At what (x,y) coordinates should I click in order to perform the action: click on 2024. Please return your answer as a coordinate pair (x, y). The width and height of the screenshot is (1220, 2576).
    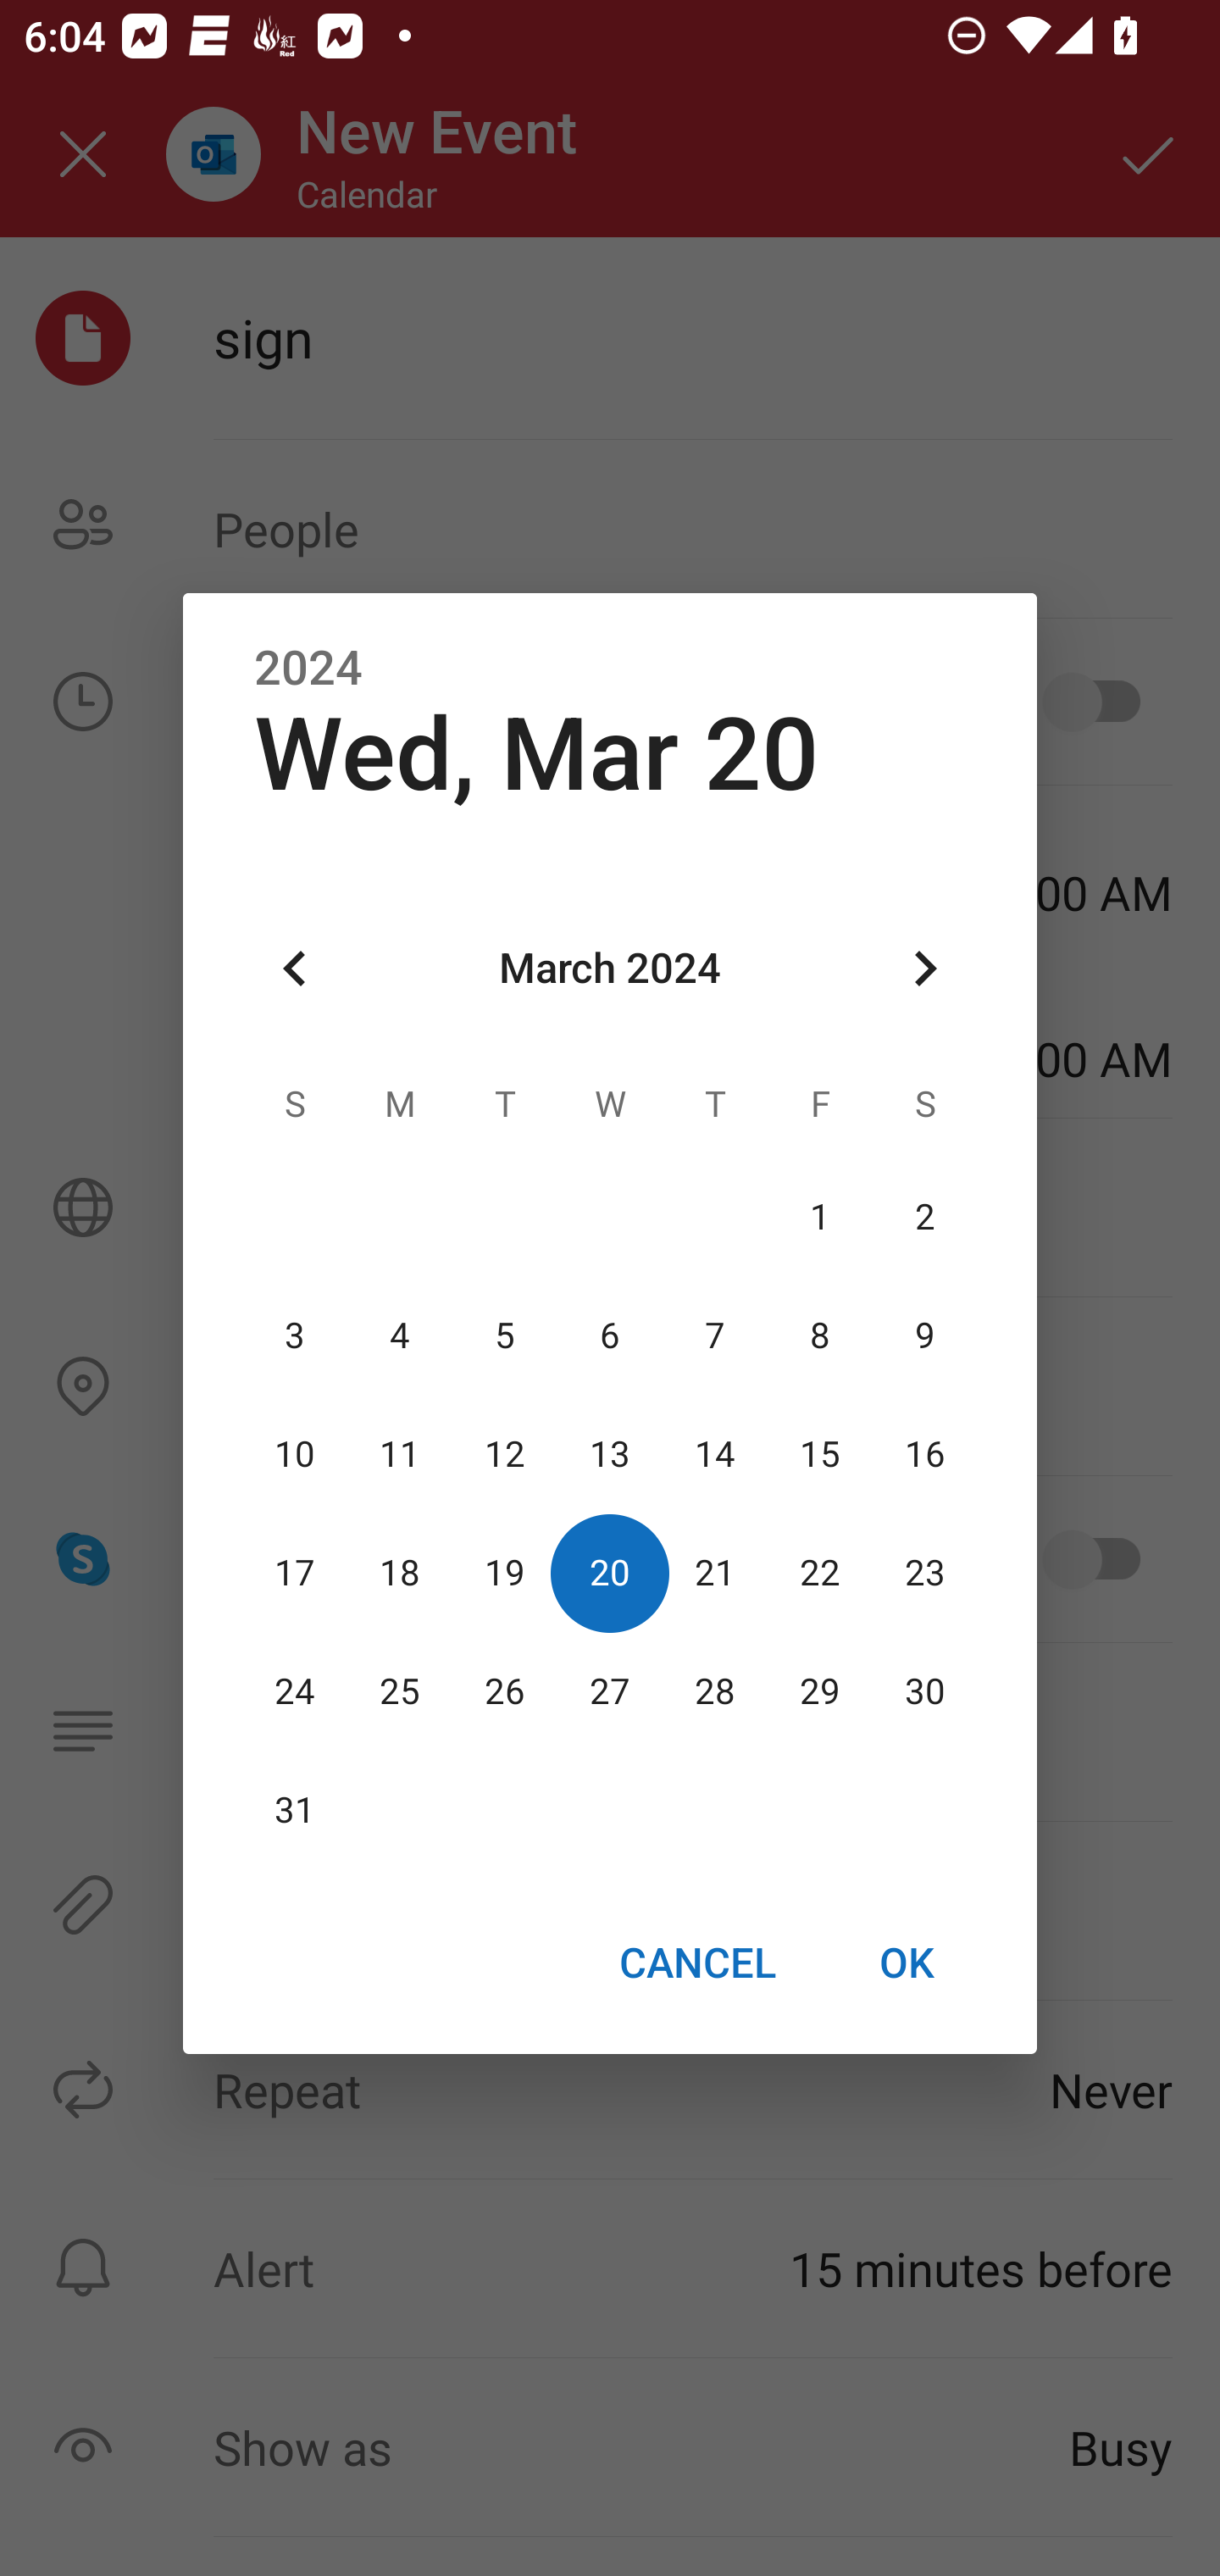
    Looking at the image, I should click on (308, 668).